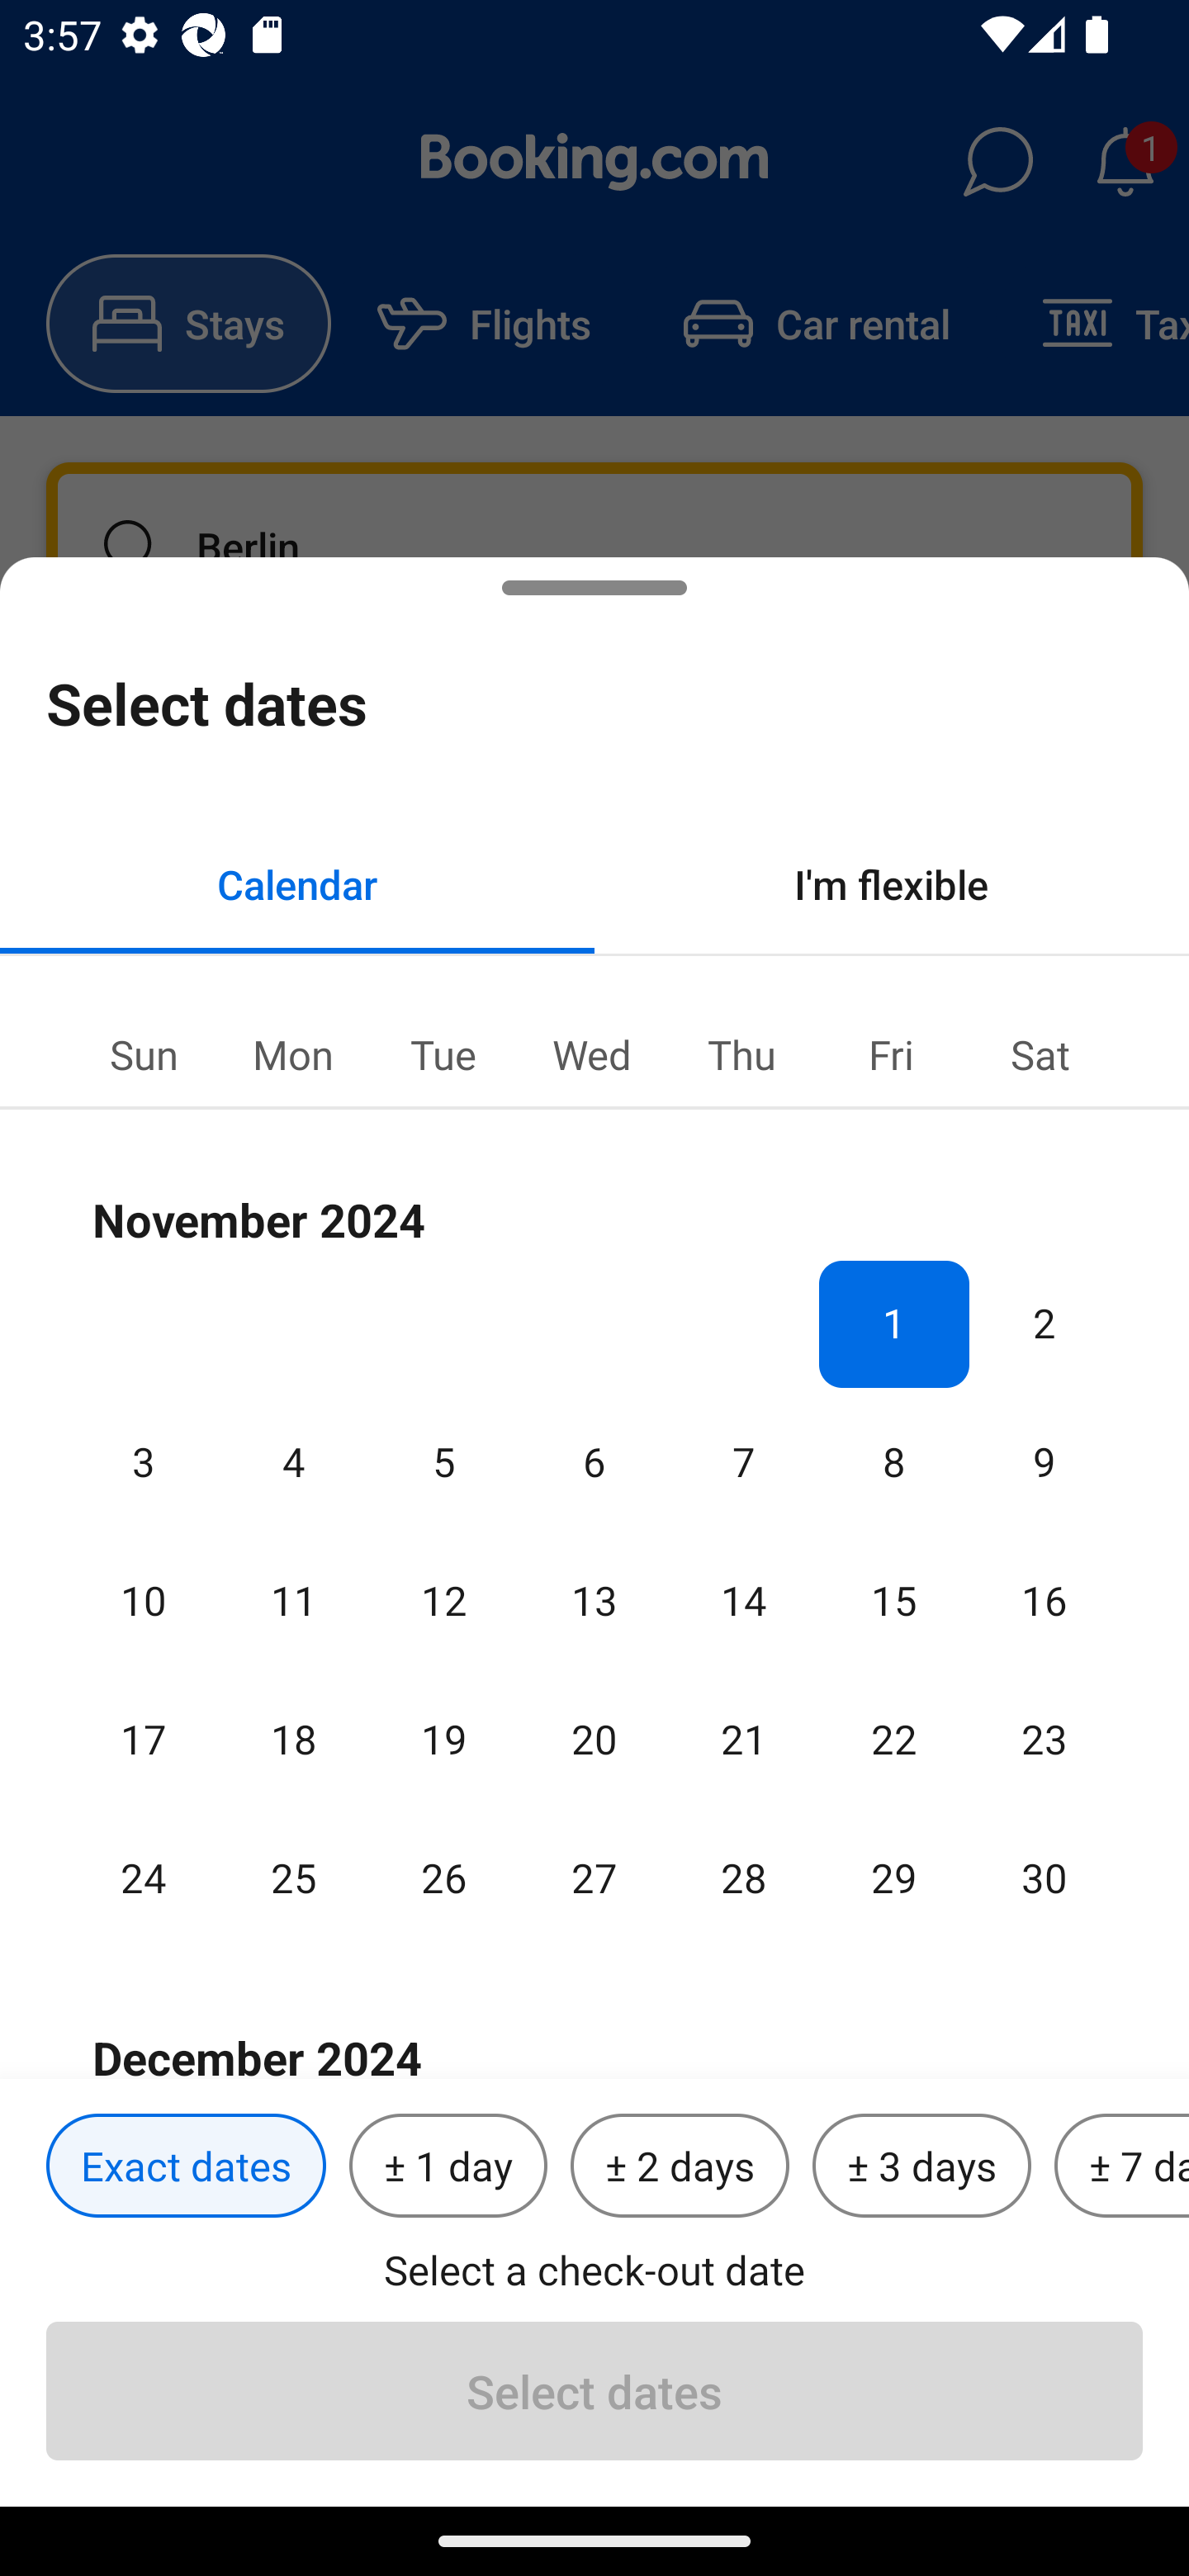 The image size is (1189, 2576). I want to click on Exact dates, so click(186, 2166).